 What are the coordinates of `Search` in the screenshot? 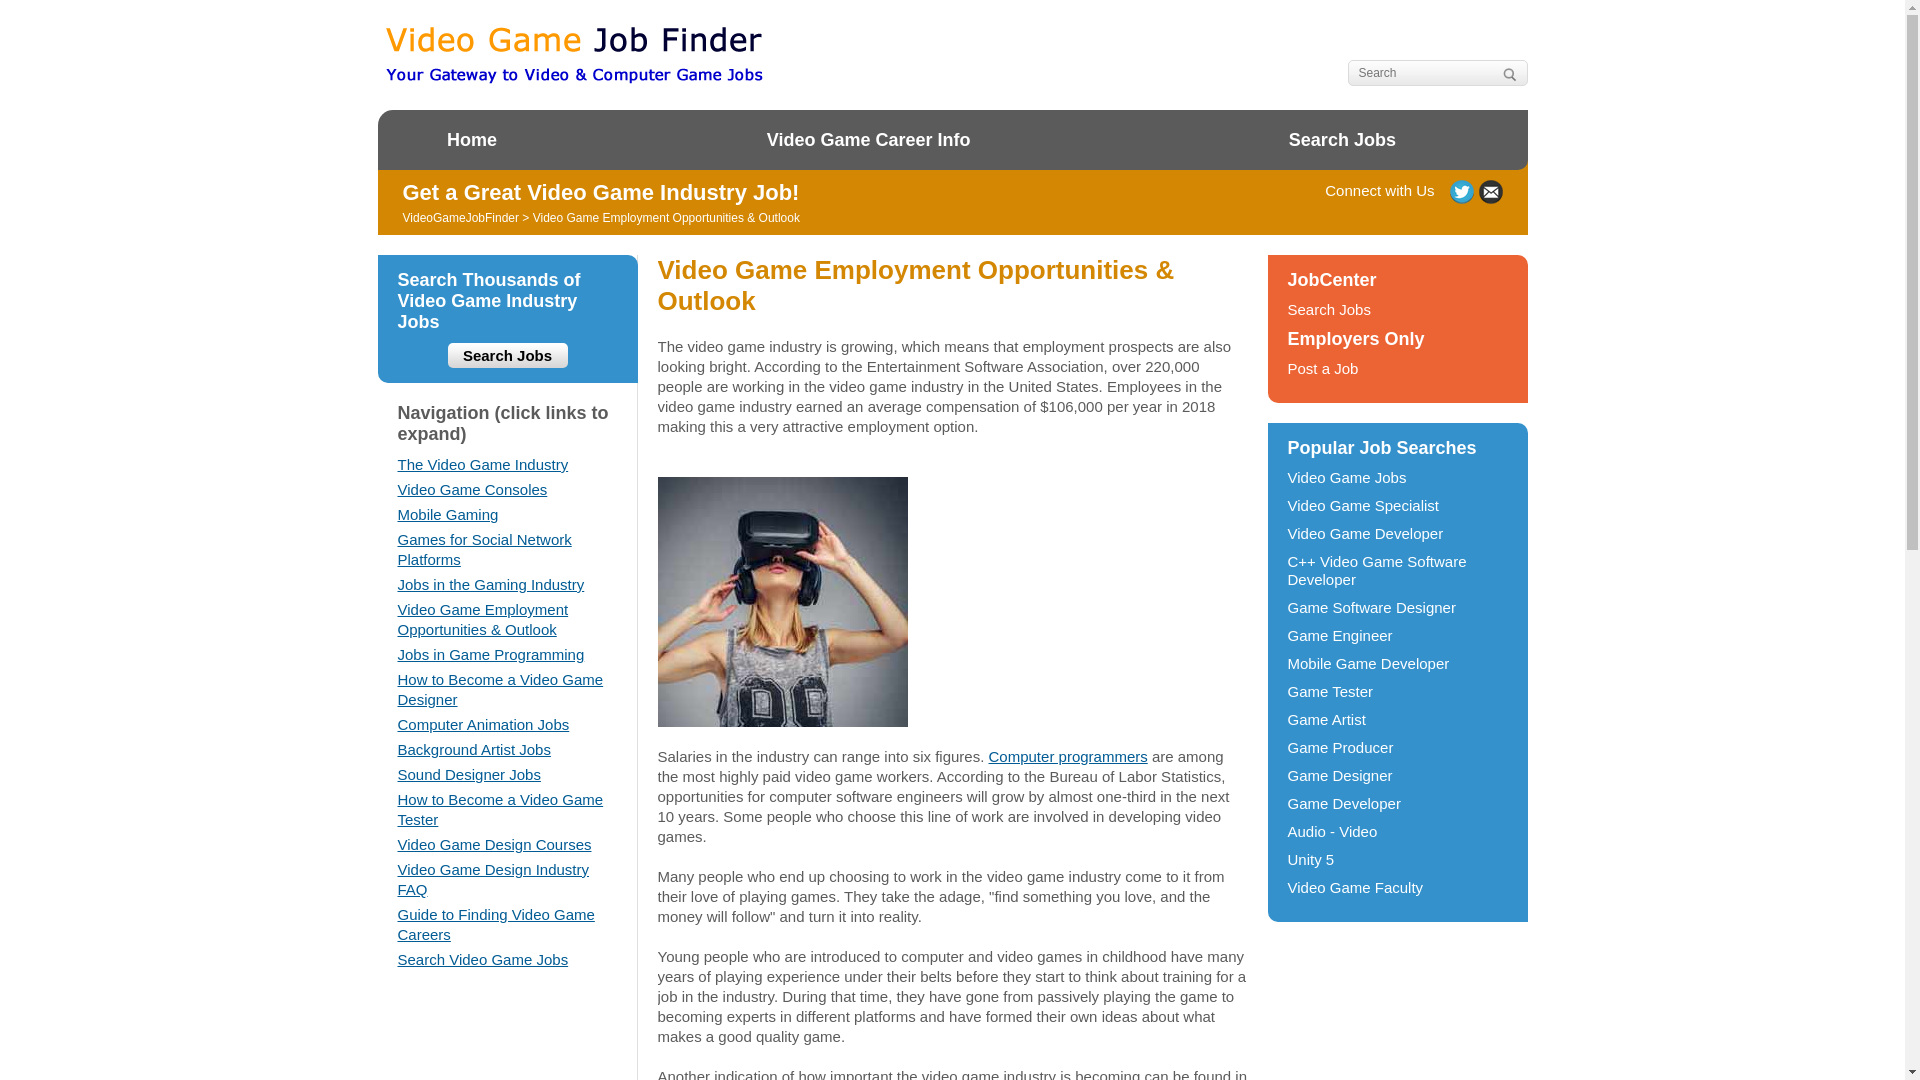 It's located at (1508, 74).